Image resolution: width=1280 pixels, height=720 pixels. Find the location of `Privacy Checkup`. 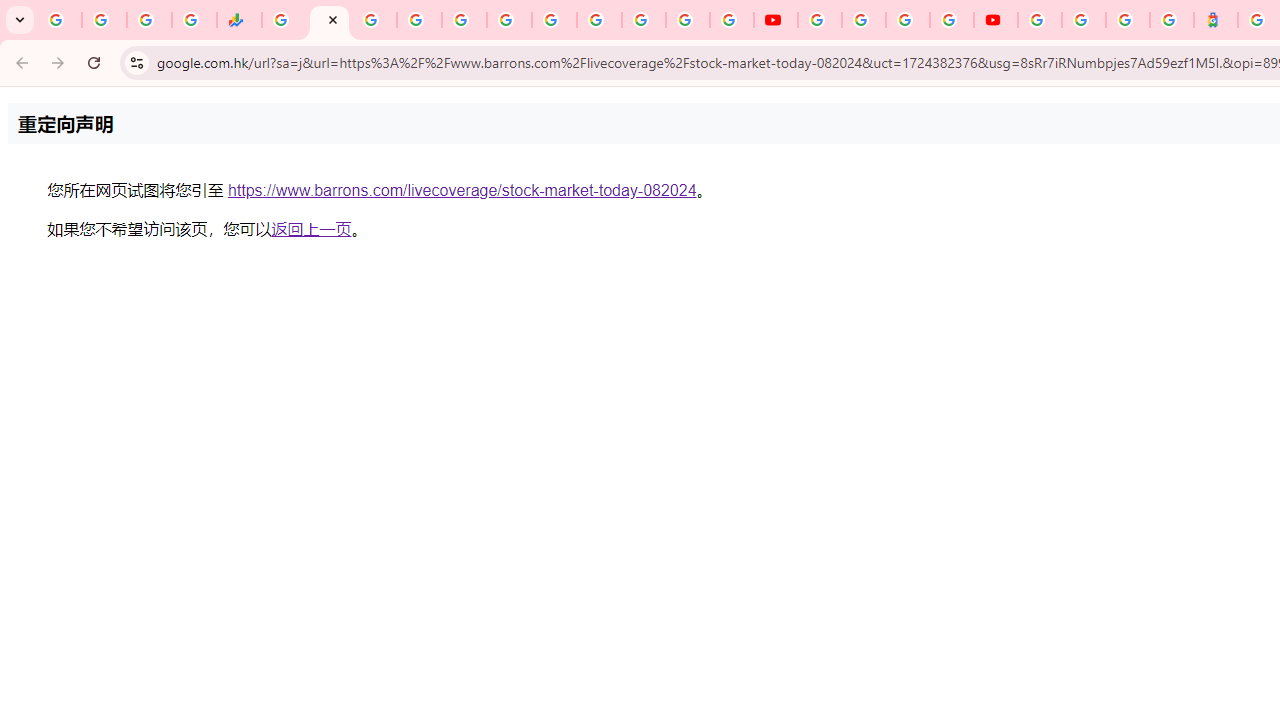

Privacy Checkup is located at coordinates (732, 20).